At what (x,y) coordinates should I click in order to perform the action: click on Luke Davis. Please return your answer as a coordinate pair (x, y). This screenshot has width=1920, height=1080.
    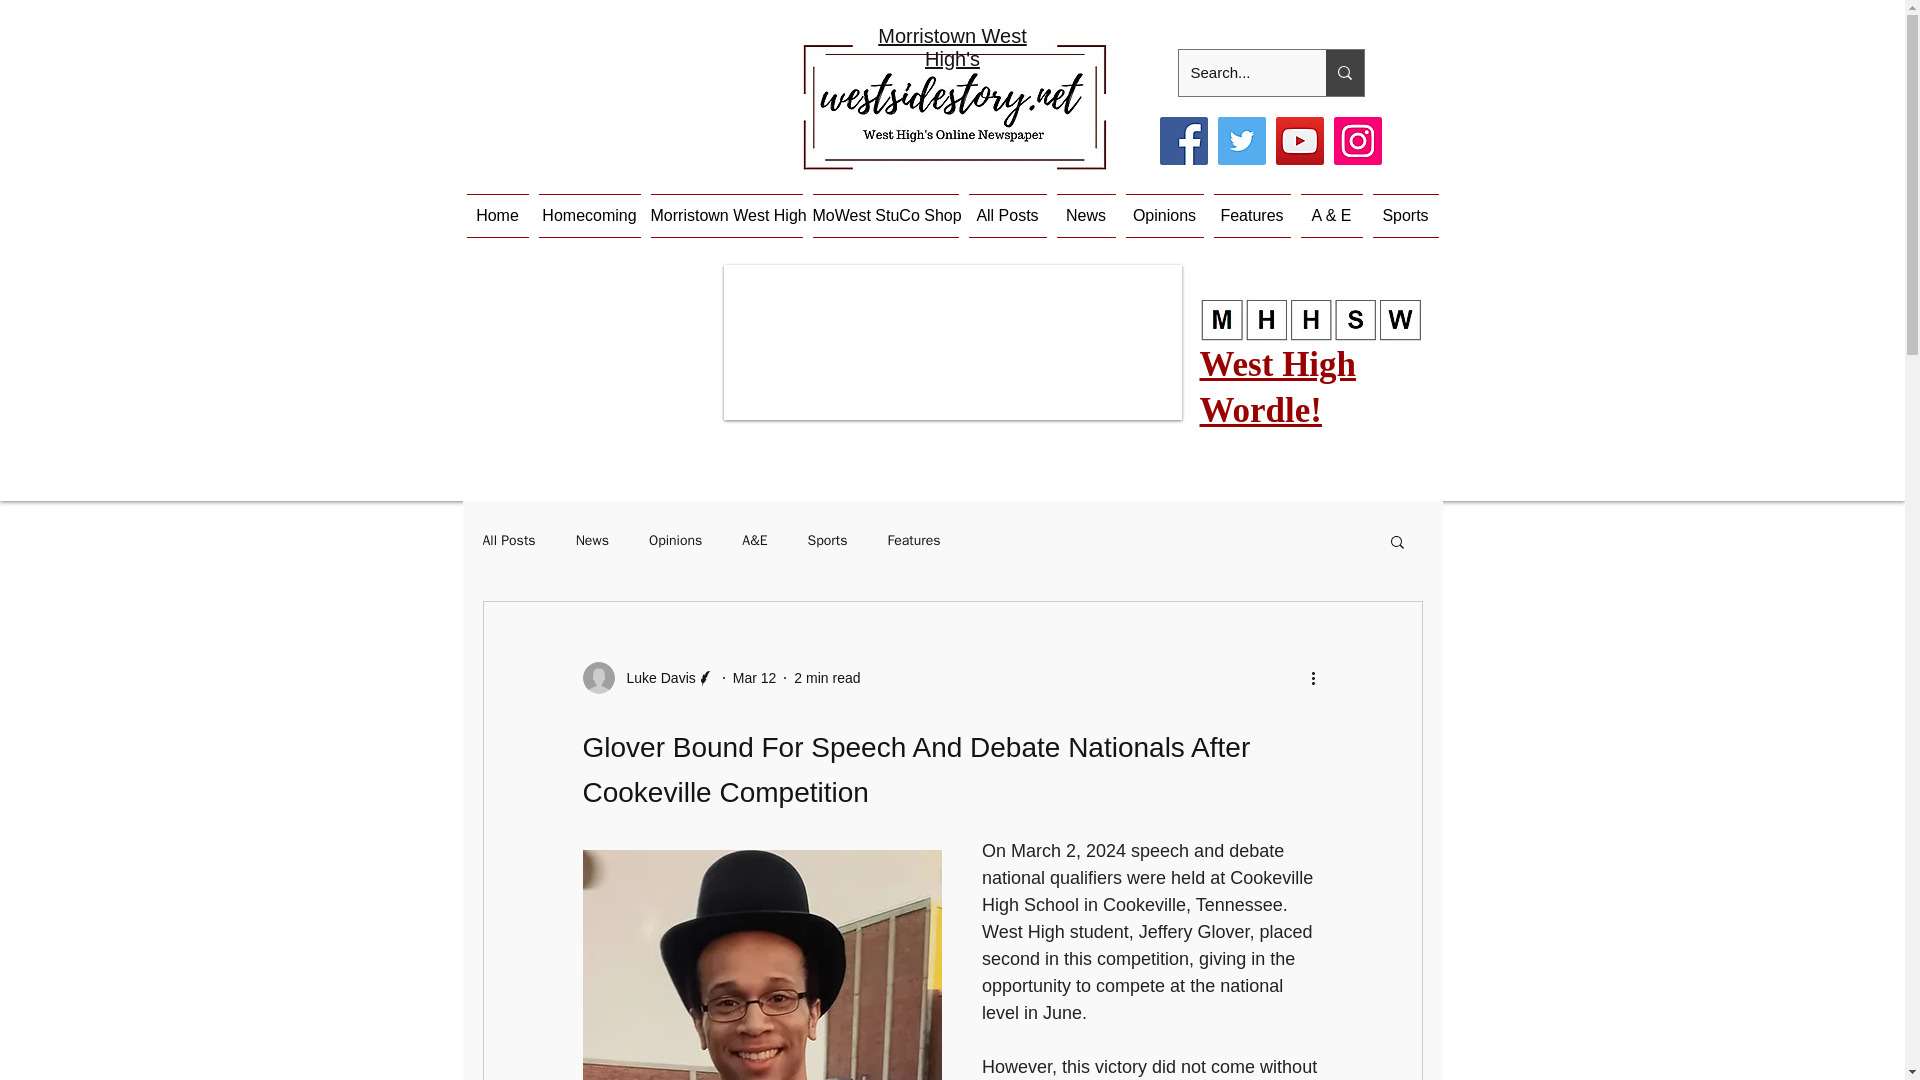
    Looking at the image, I should click on (654, 678).